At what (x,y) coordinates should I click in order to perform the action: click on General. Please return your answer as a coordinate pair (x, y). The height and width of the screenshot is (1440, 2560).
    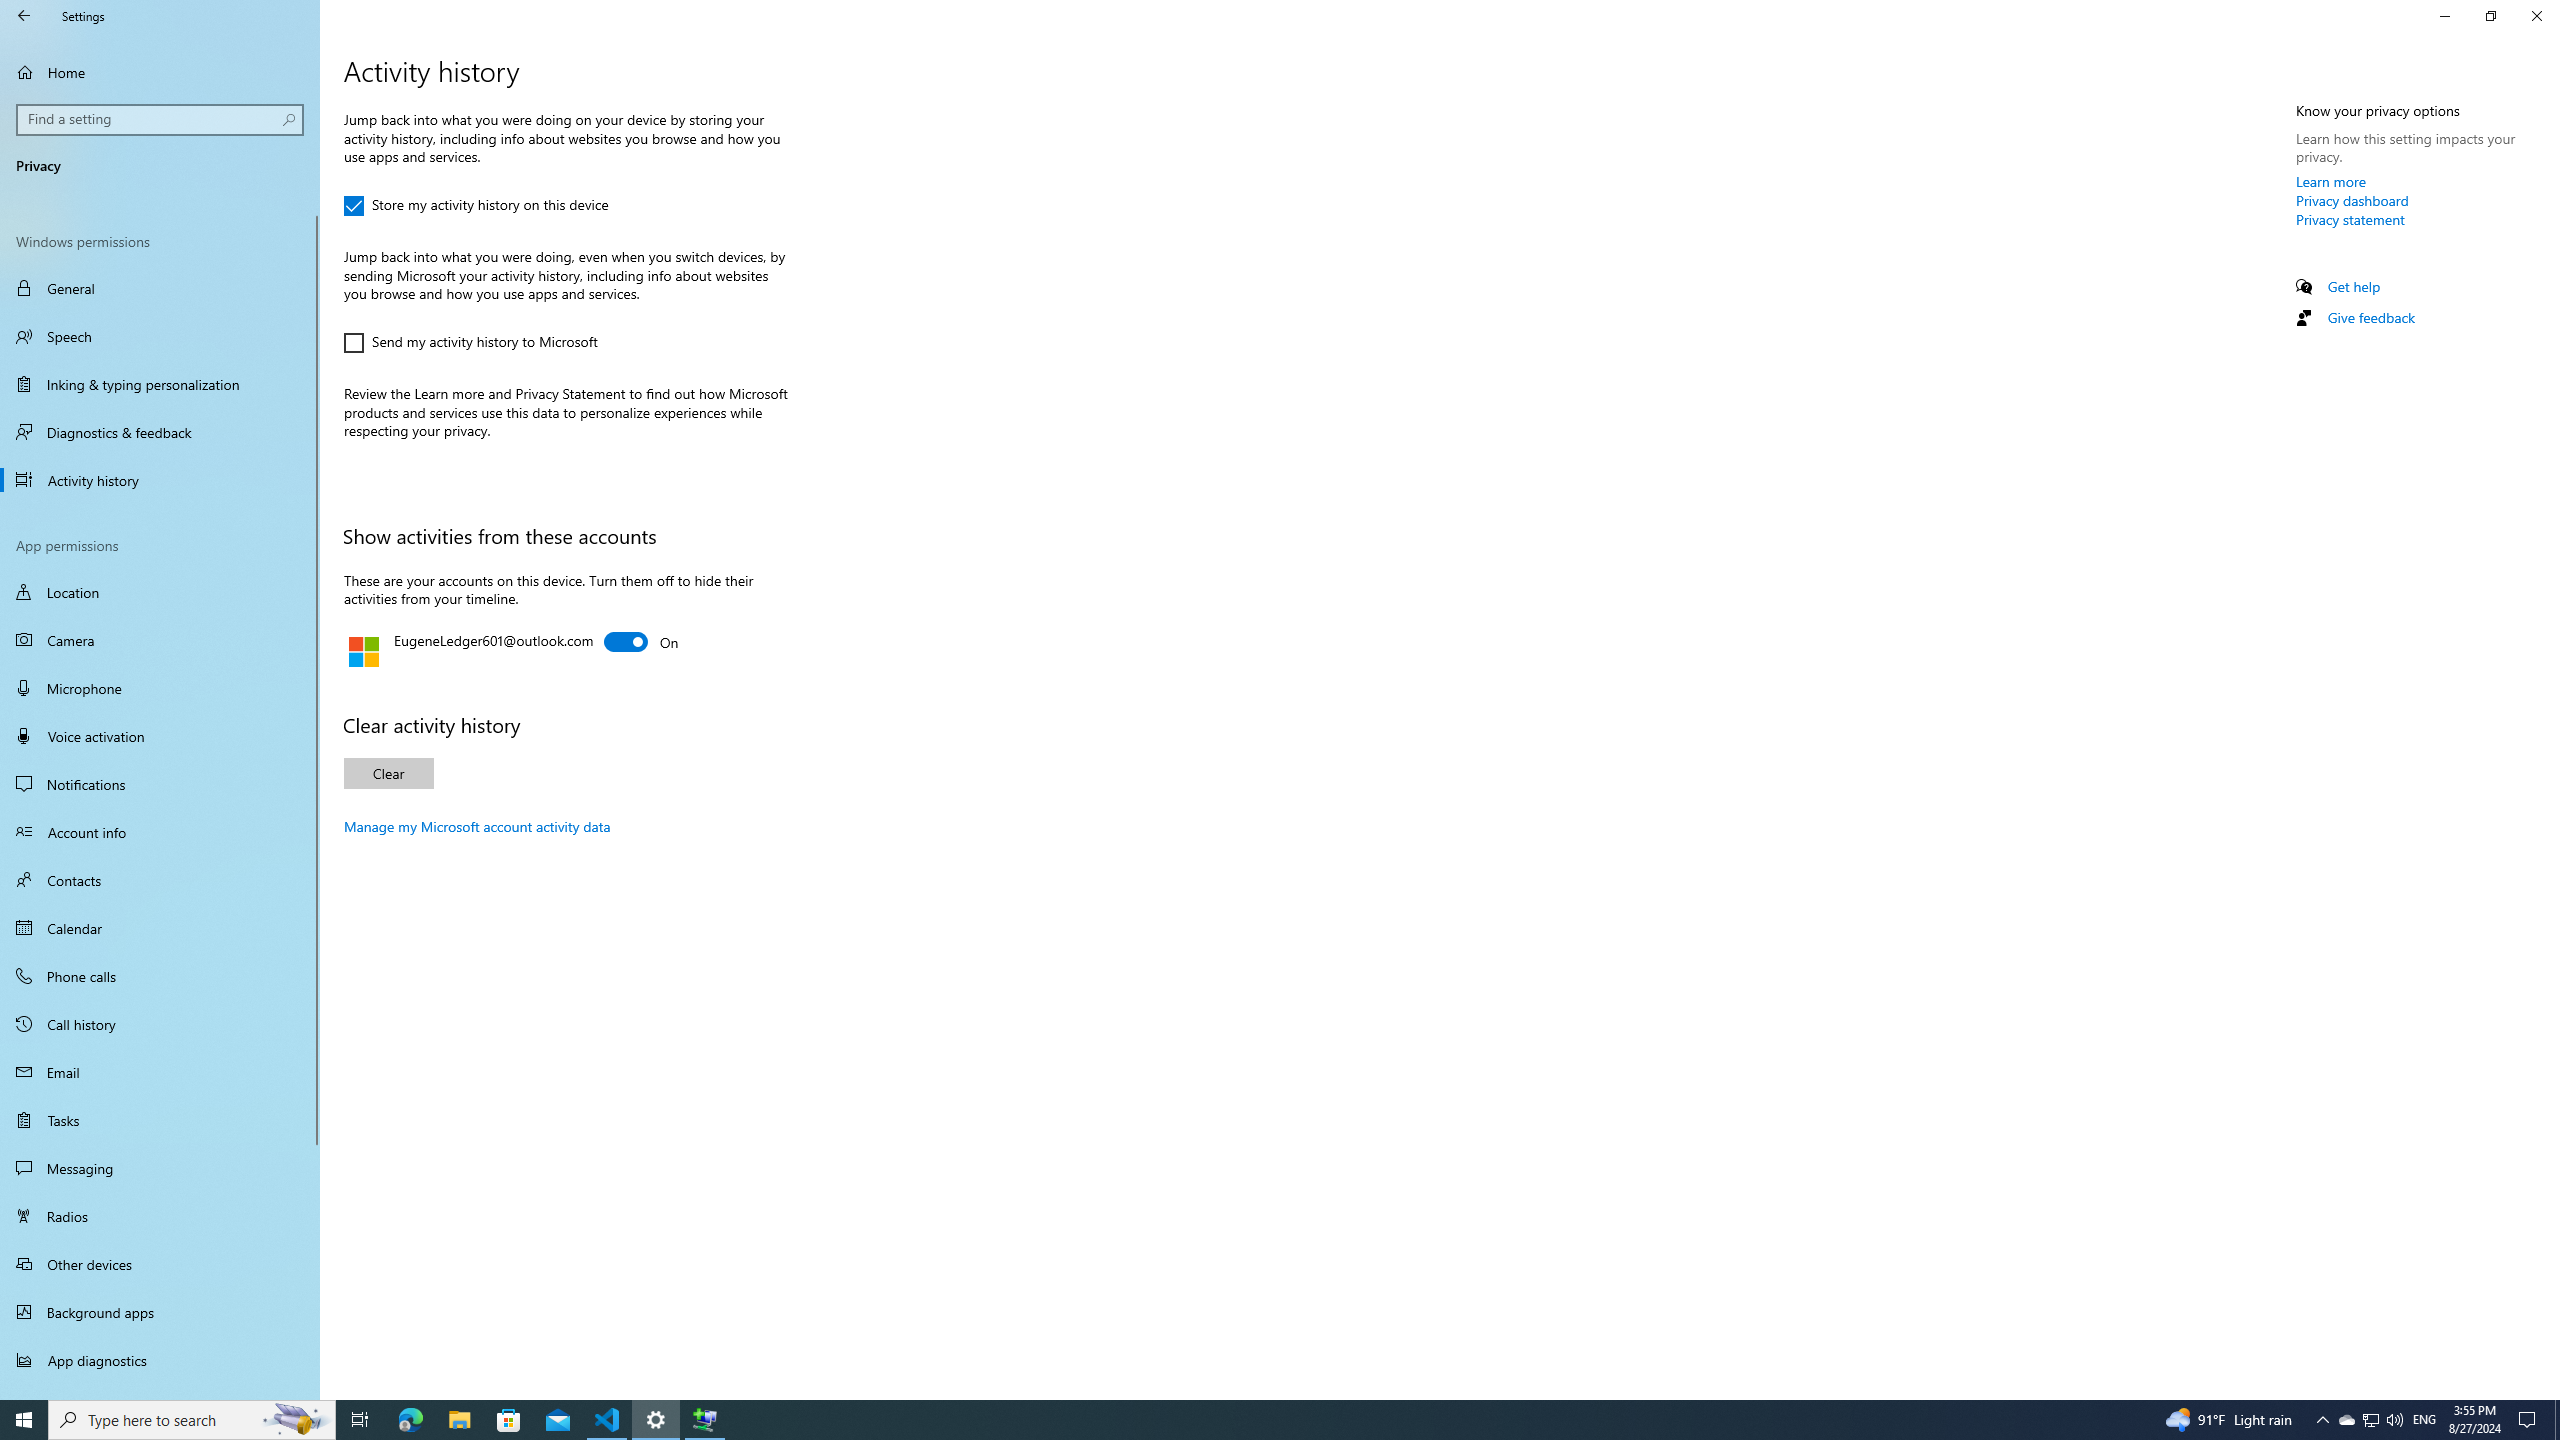
    Looking at the image, I should click on (160, 288).